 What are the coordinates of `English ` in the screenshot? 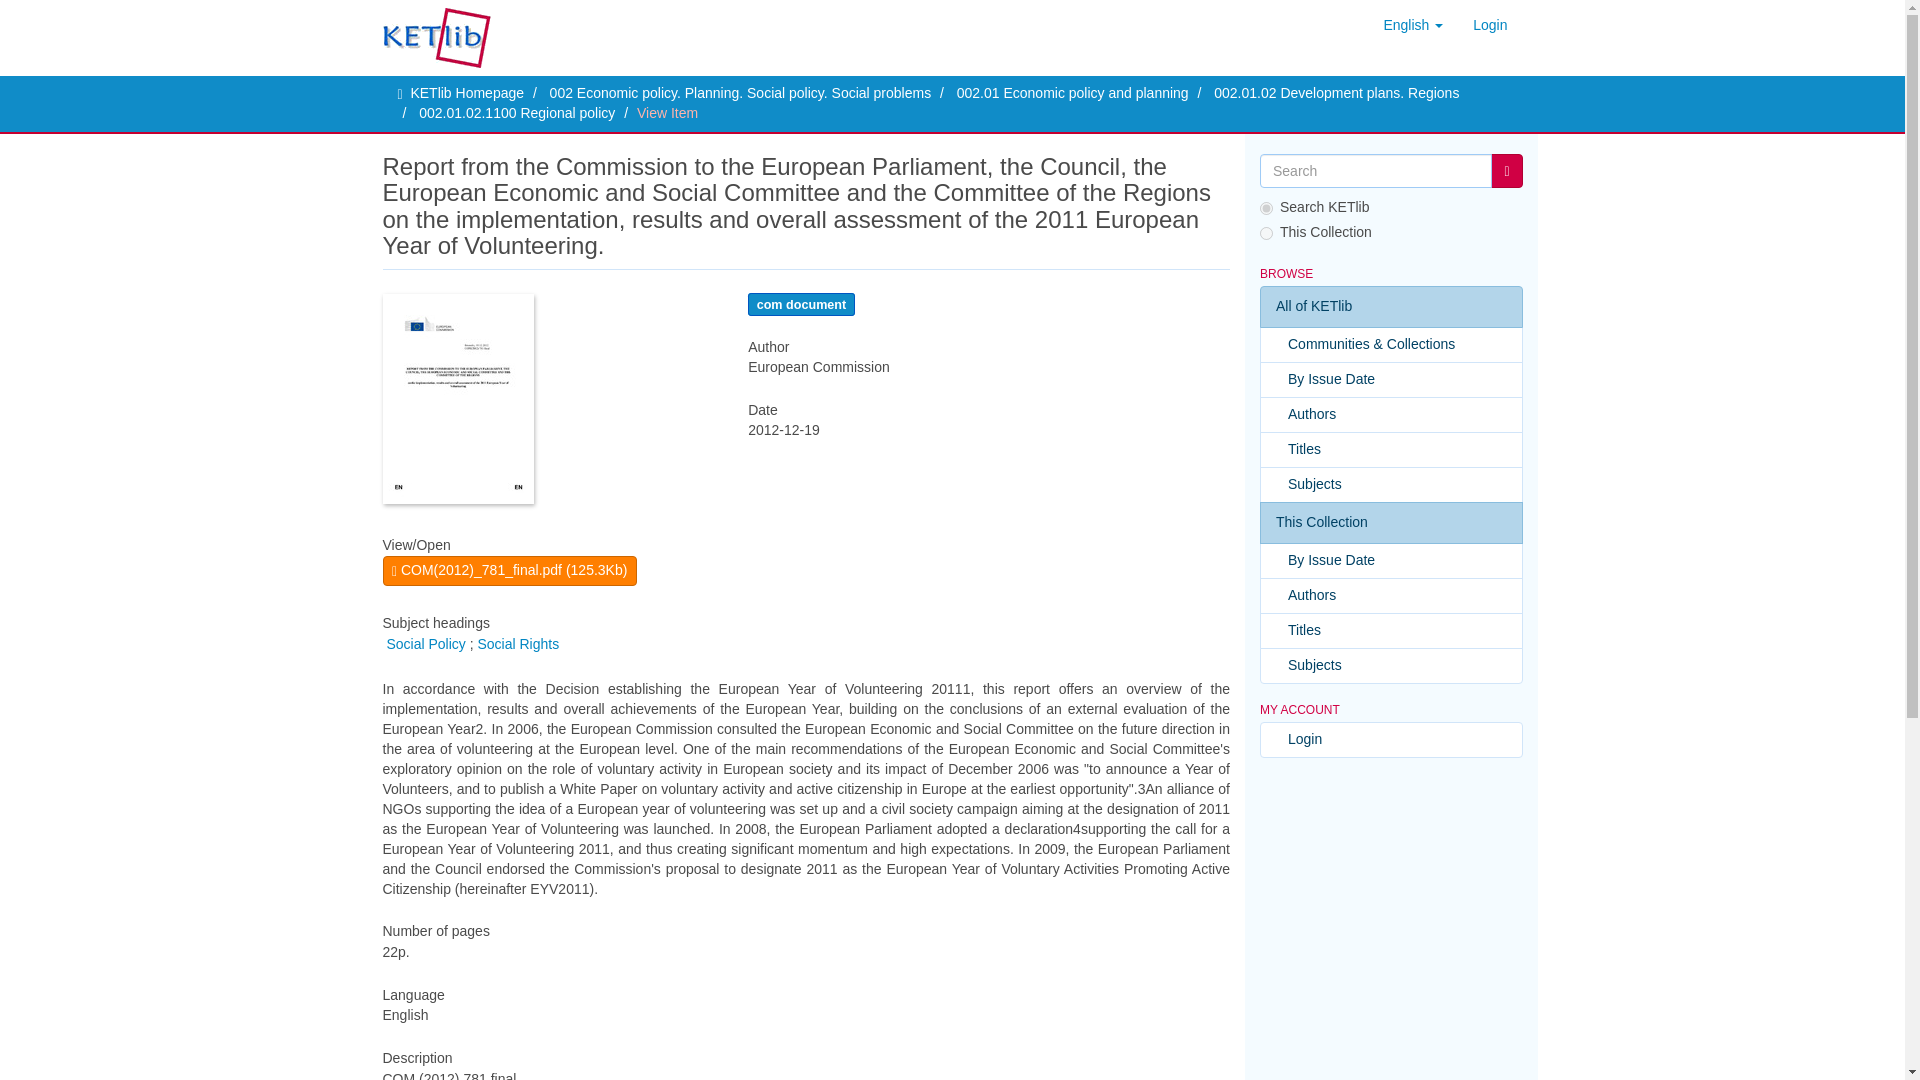 It's located at (1412, 24).